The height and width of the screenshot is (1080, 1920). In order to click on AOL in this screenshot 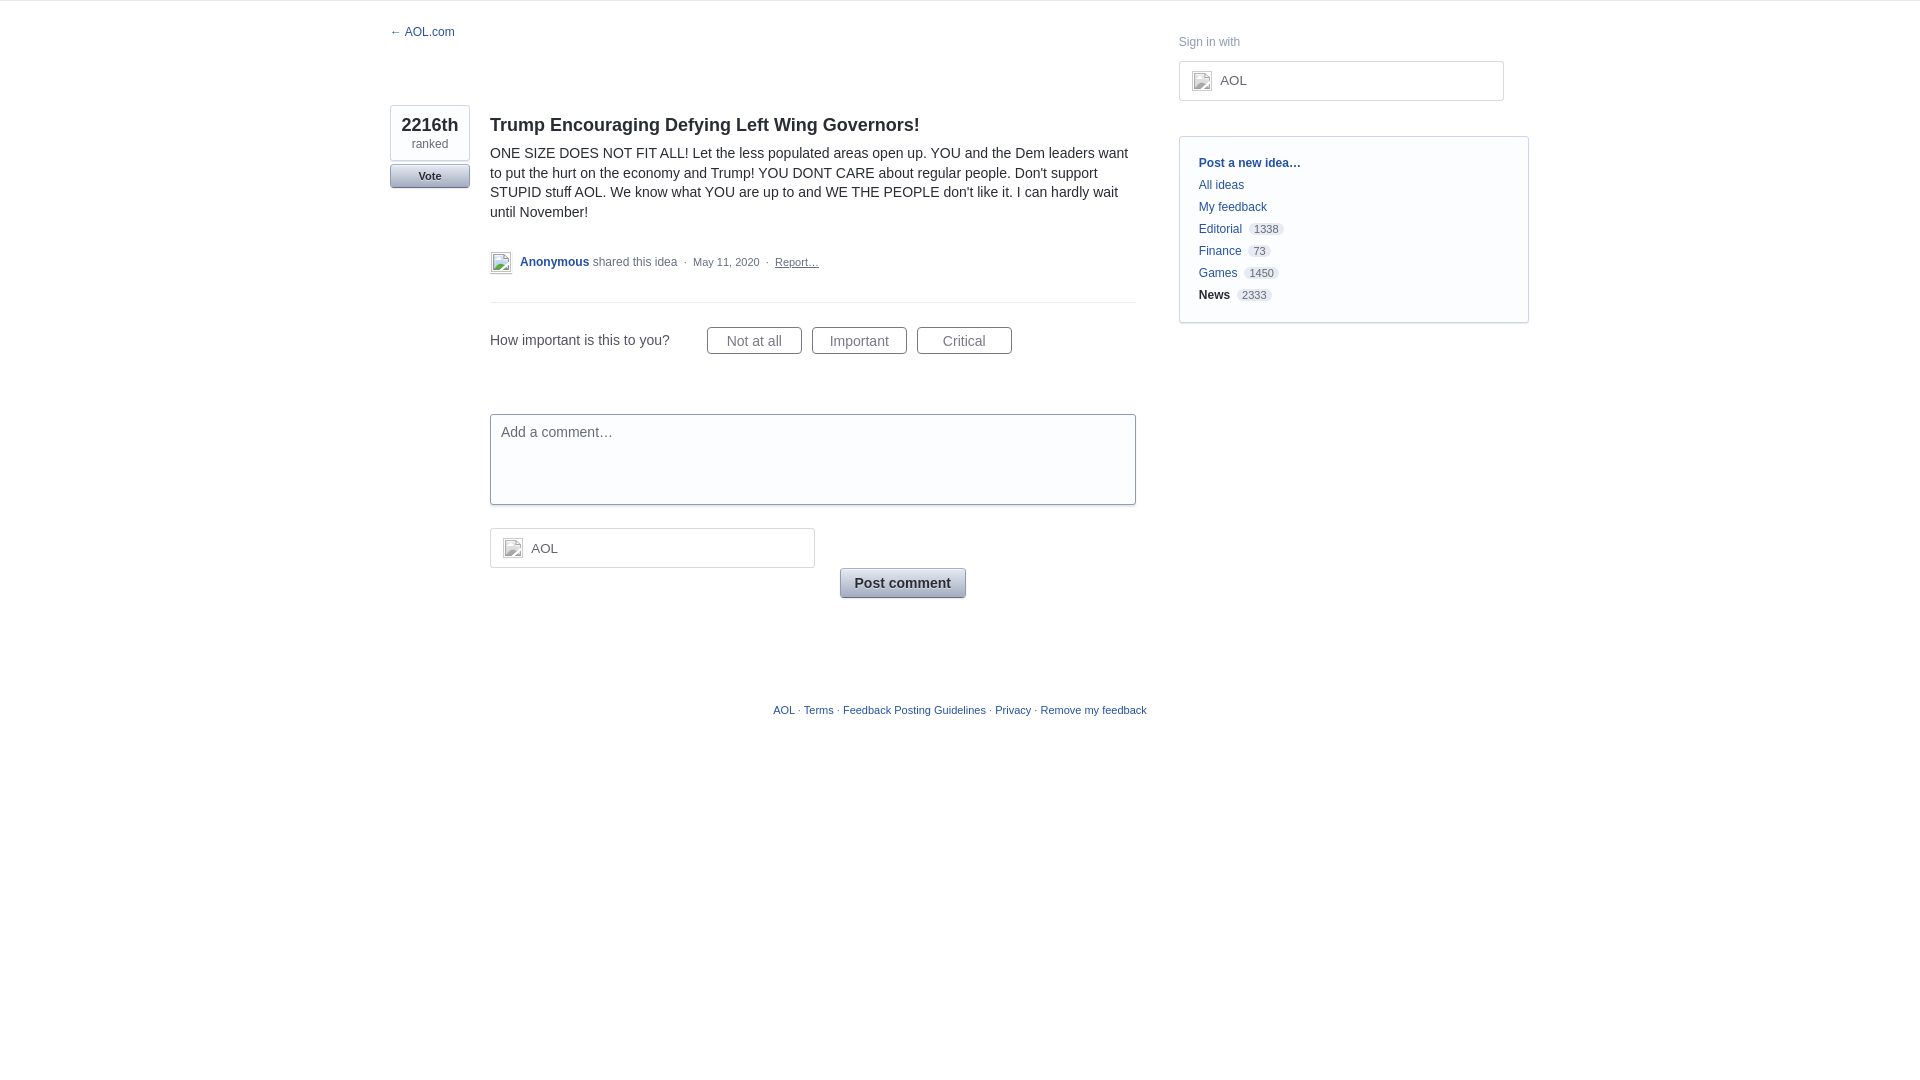, I will do `click(1340, 80)`.